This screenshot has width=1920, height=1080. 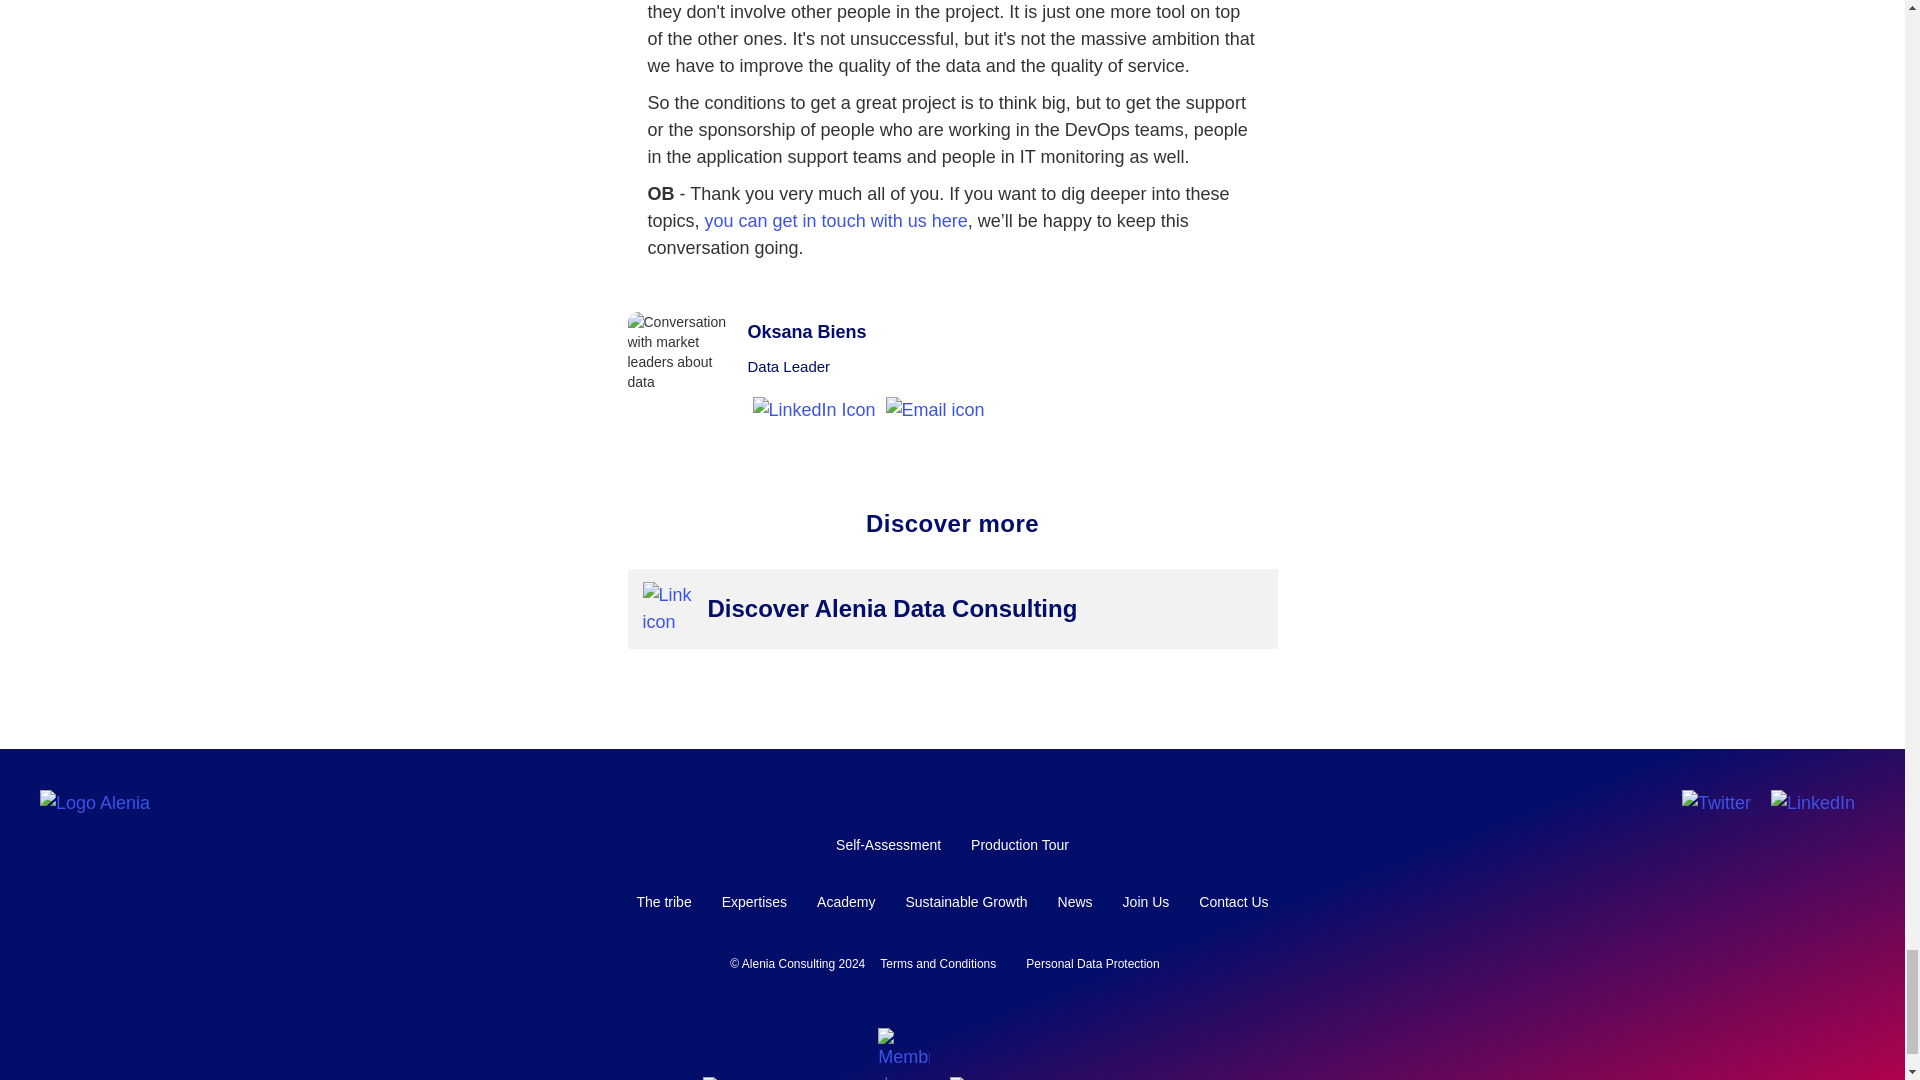 I want to click on Terms and Conditions, so click(x=938, y=964).